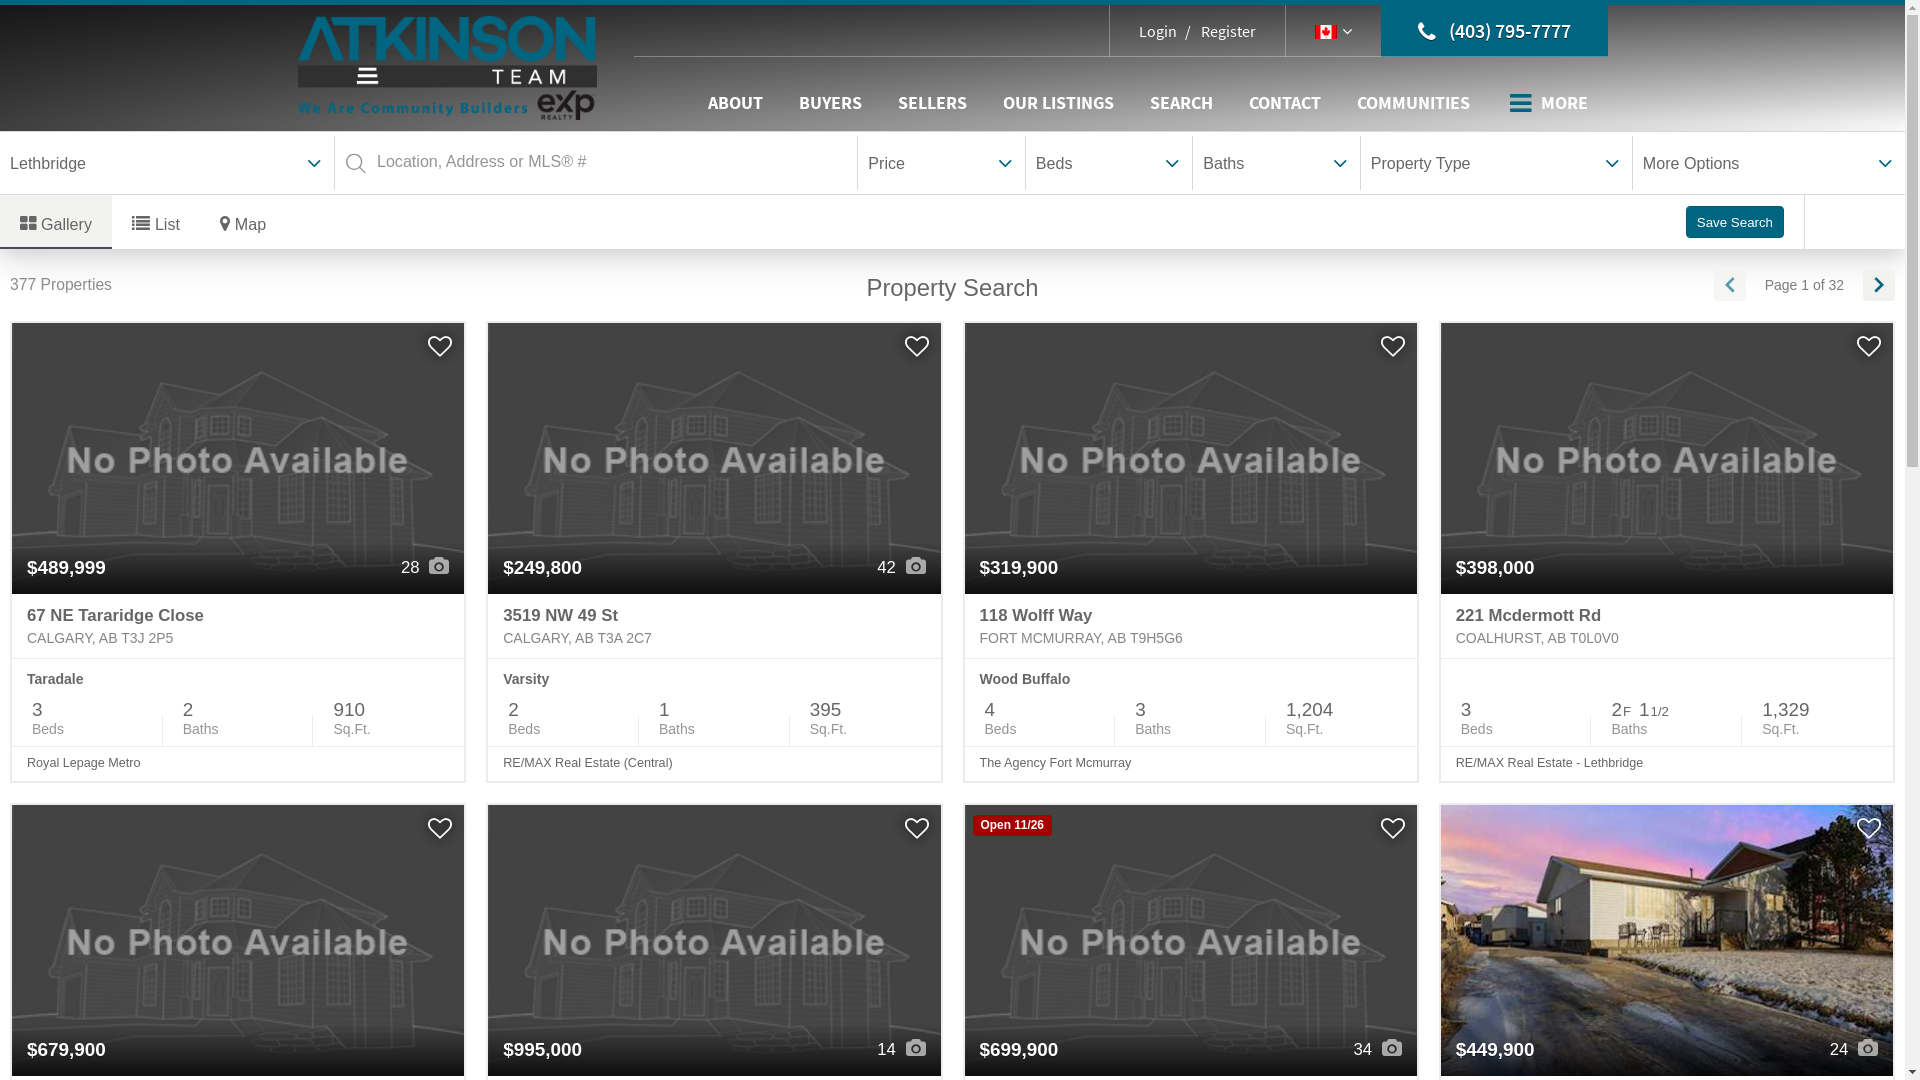 This screenshot has width=1920, height=1080. What do you see at coordinates (1735, 222) in the screenshot?
I see `Save Search` at bounding box center [1735, 222].